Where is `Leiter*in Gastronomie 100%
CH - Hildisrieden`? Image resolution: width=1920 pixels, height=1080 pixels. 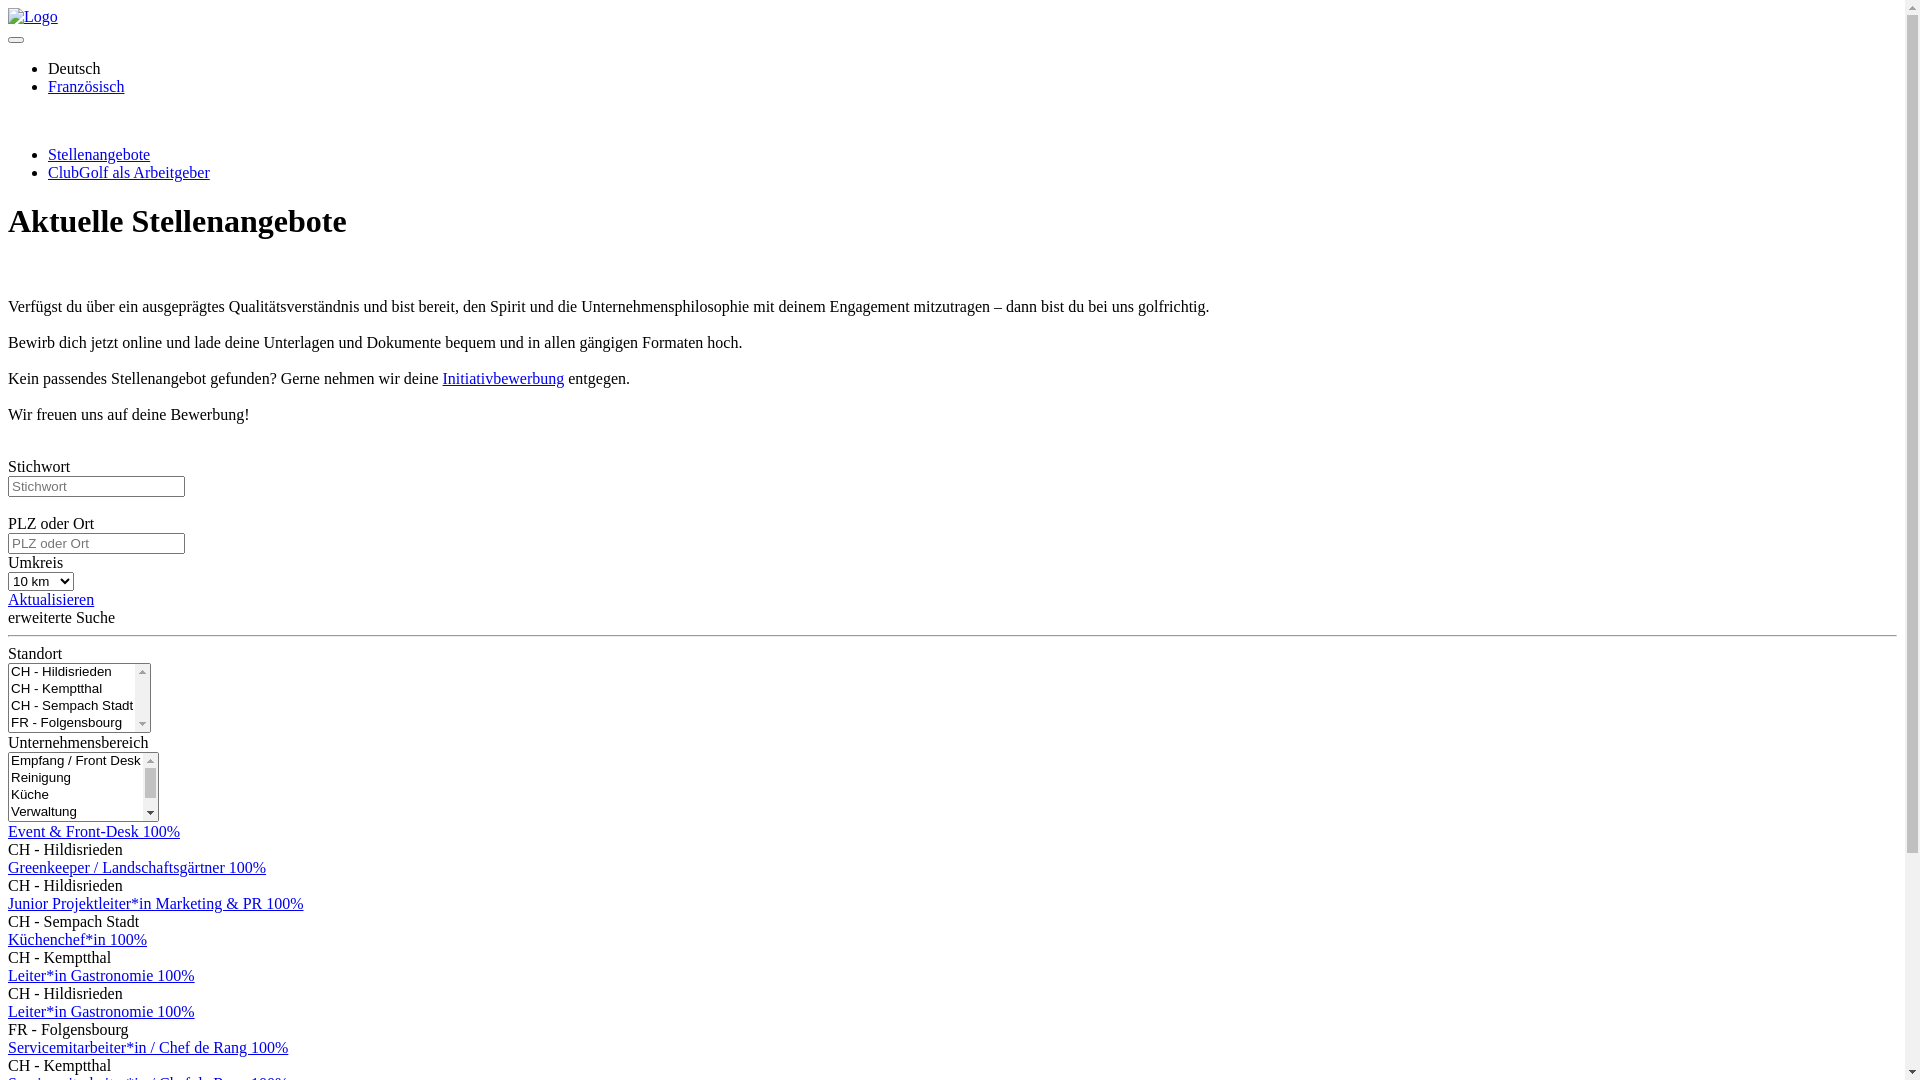
Leiter*in Gastronomie 100%
CH - Hildisrieden is located at coordinates (952, 985).